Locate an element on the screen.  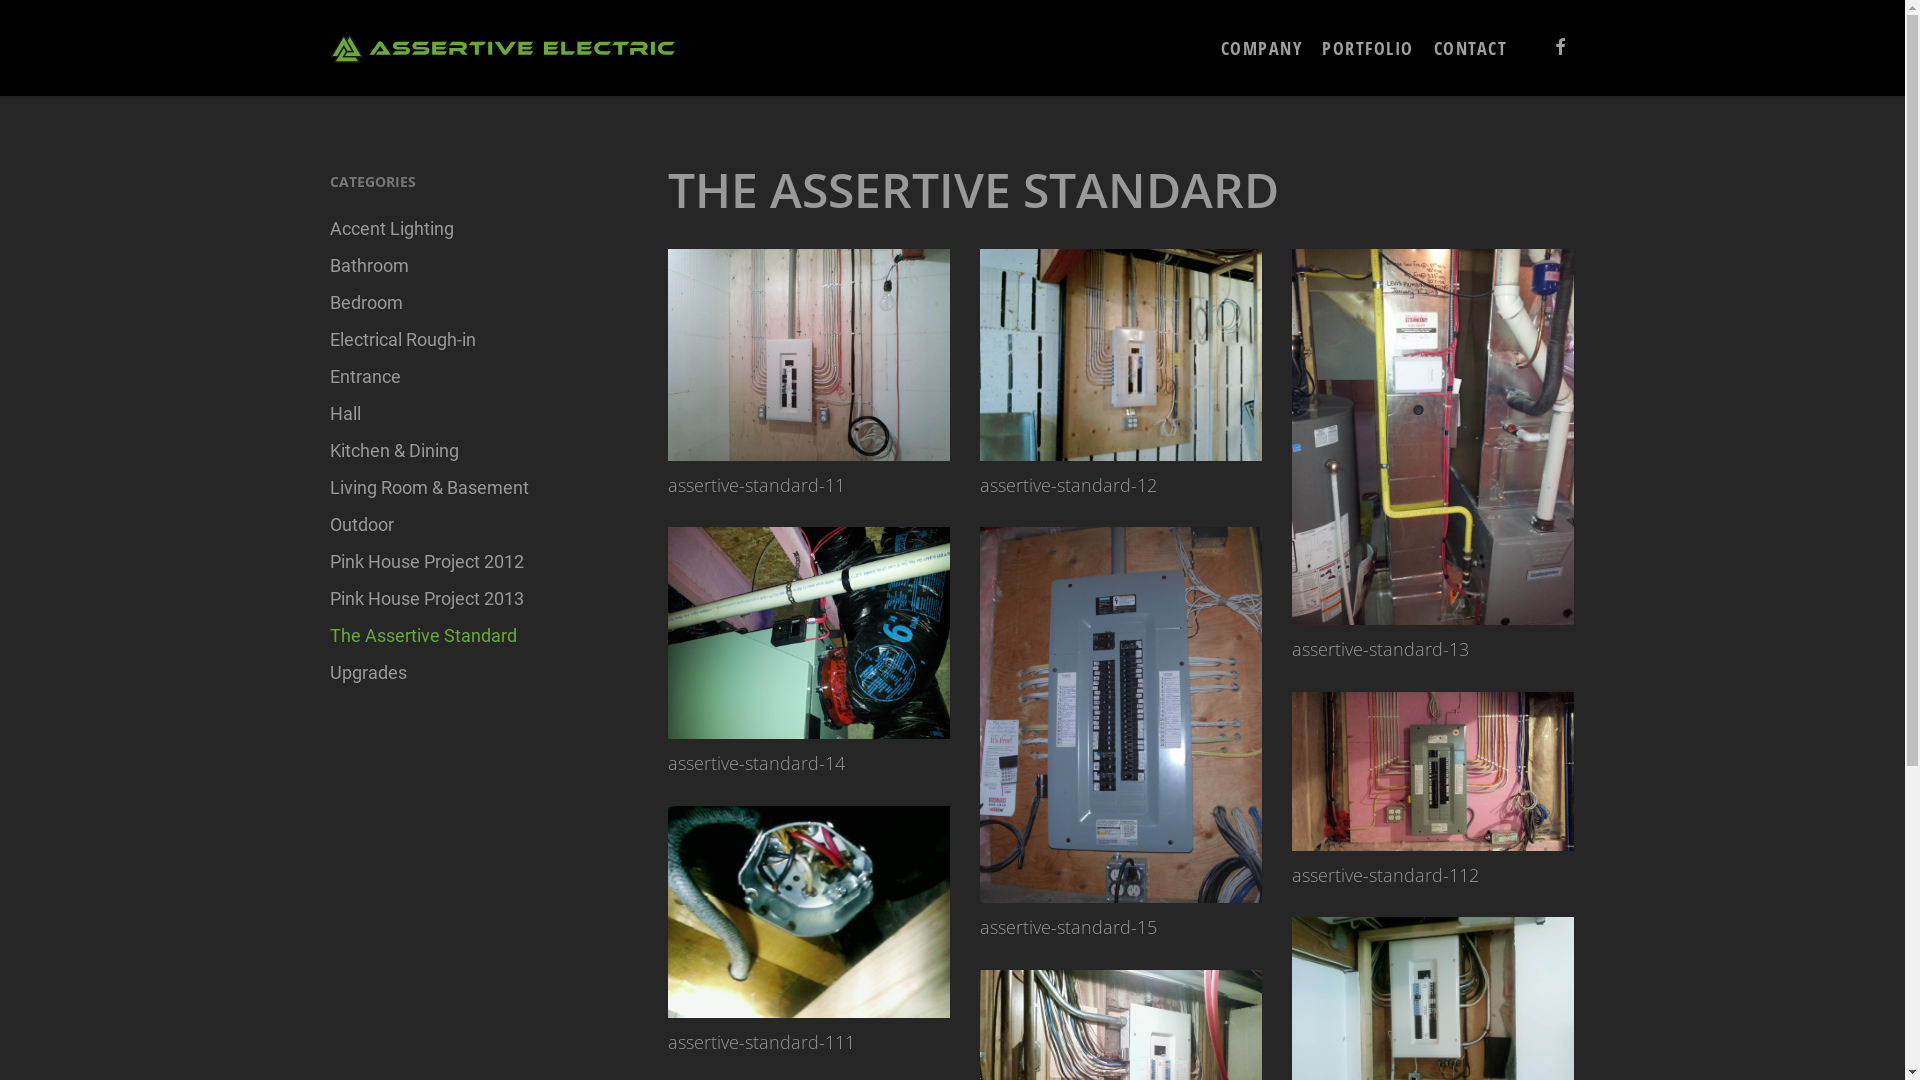
CONTACT is located at coordinates (1471, 48).